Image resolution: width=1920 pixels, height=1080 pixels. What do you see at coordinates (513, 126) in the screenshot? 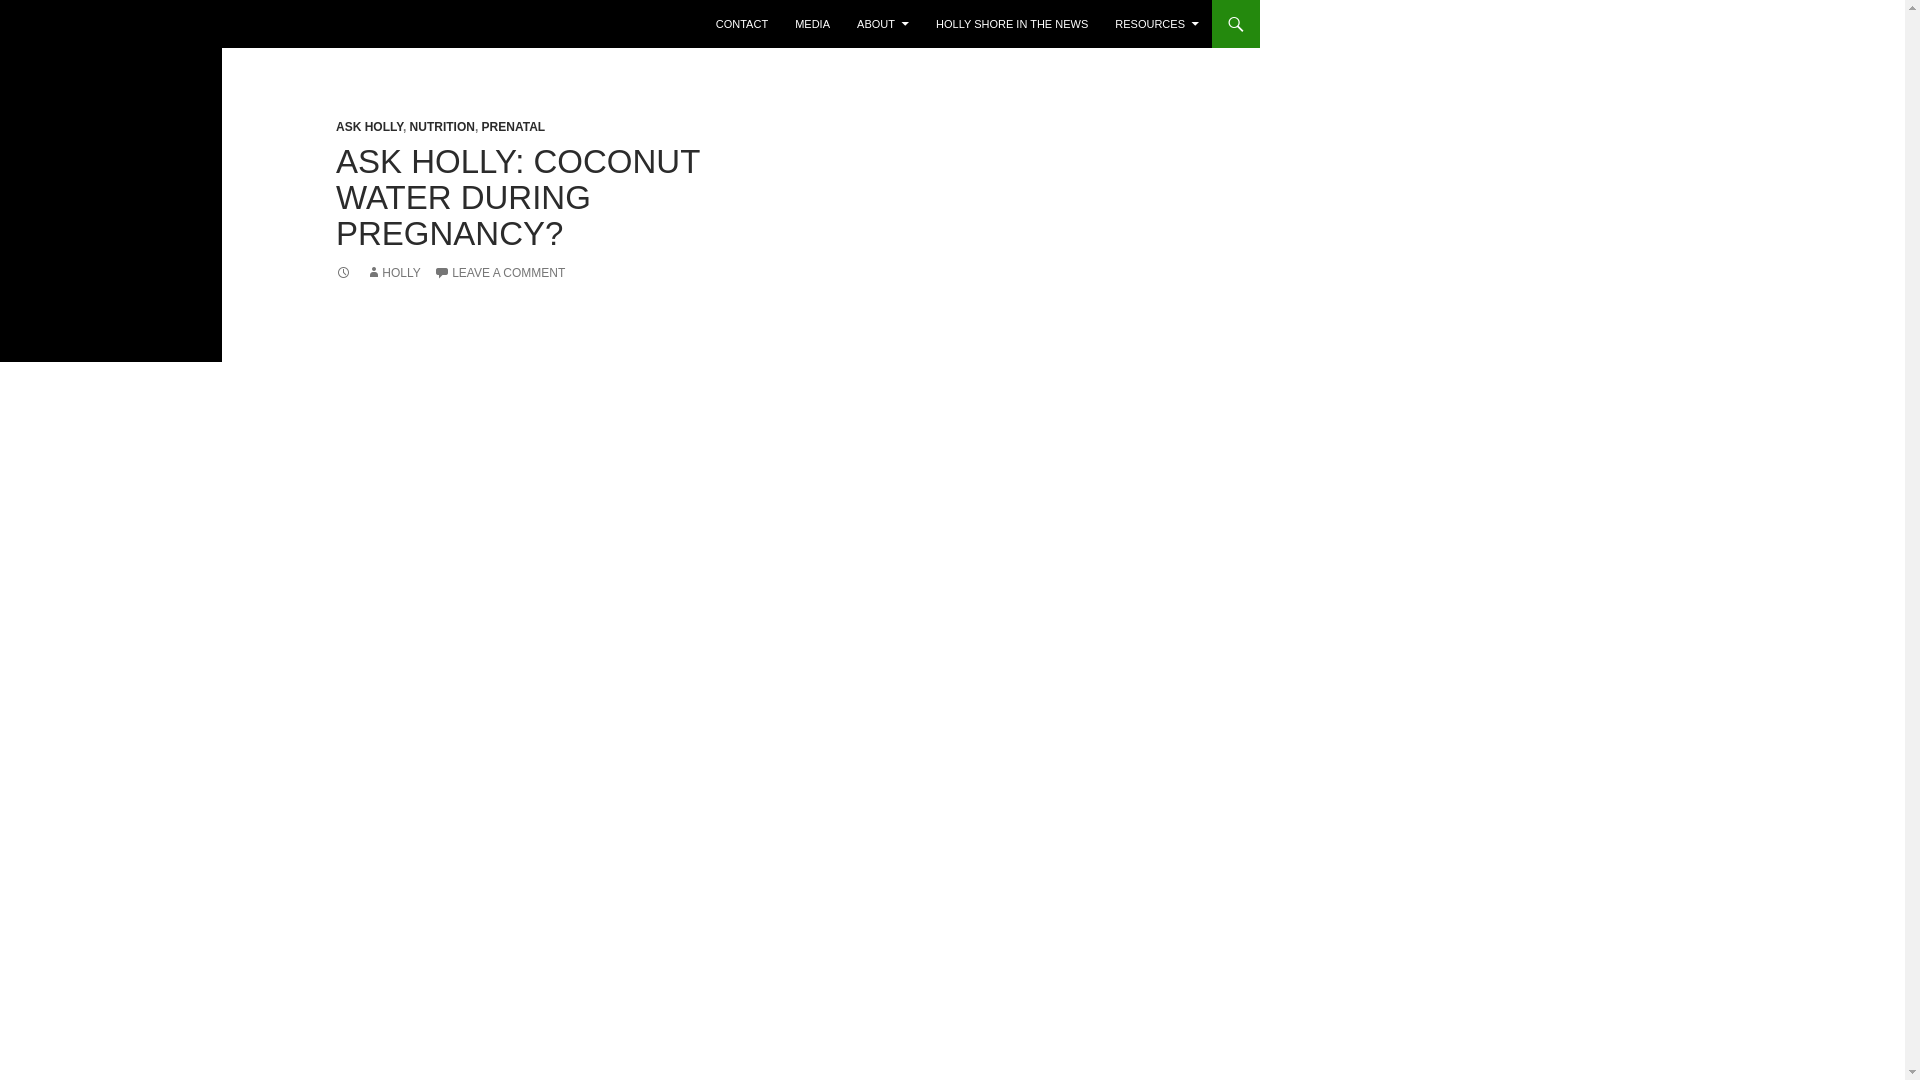
I see `PRENATAL` at bounding box center [513, 126].